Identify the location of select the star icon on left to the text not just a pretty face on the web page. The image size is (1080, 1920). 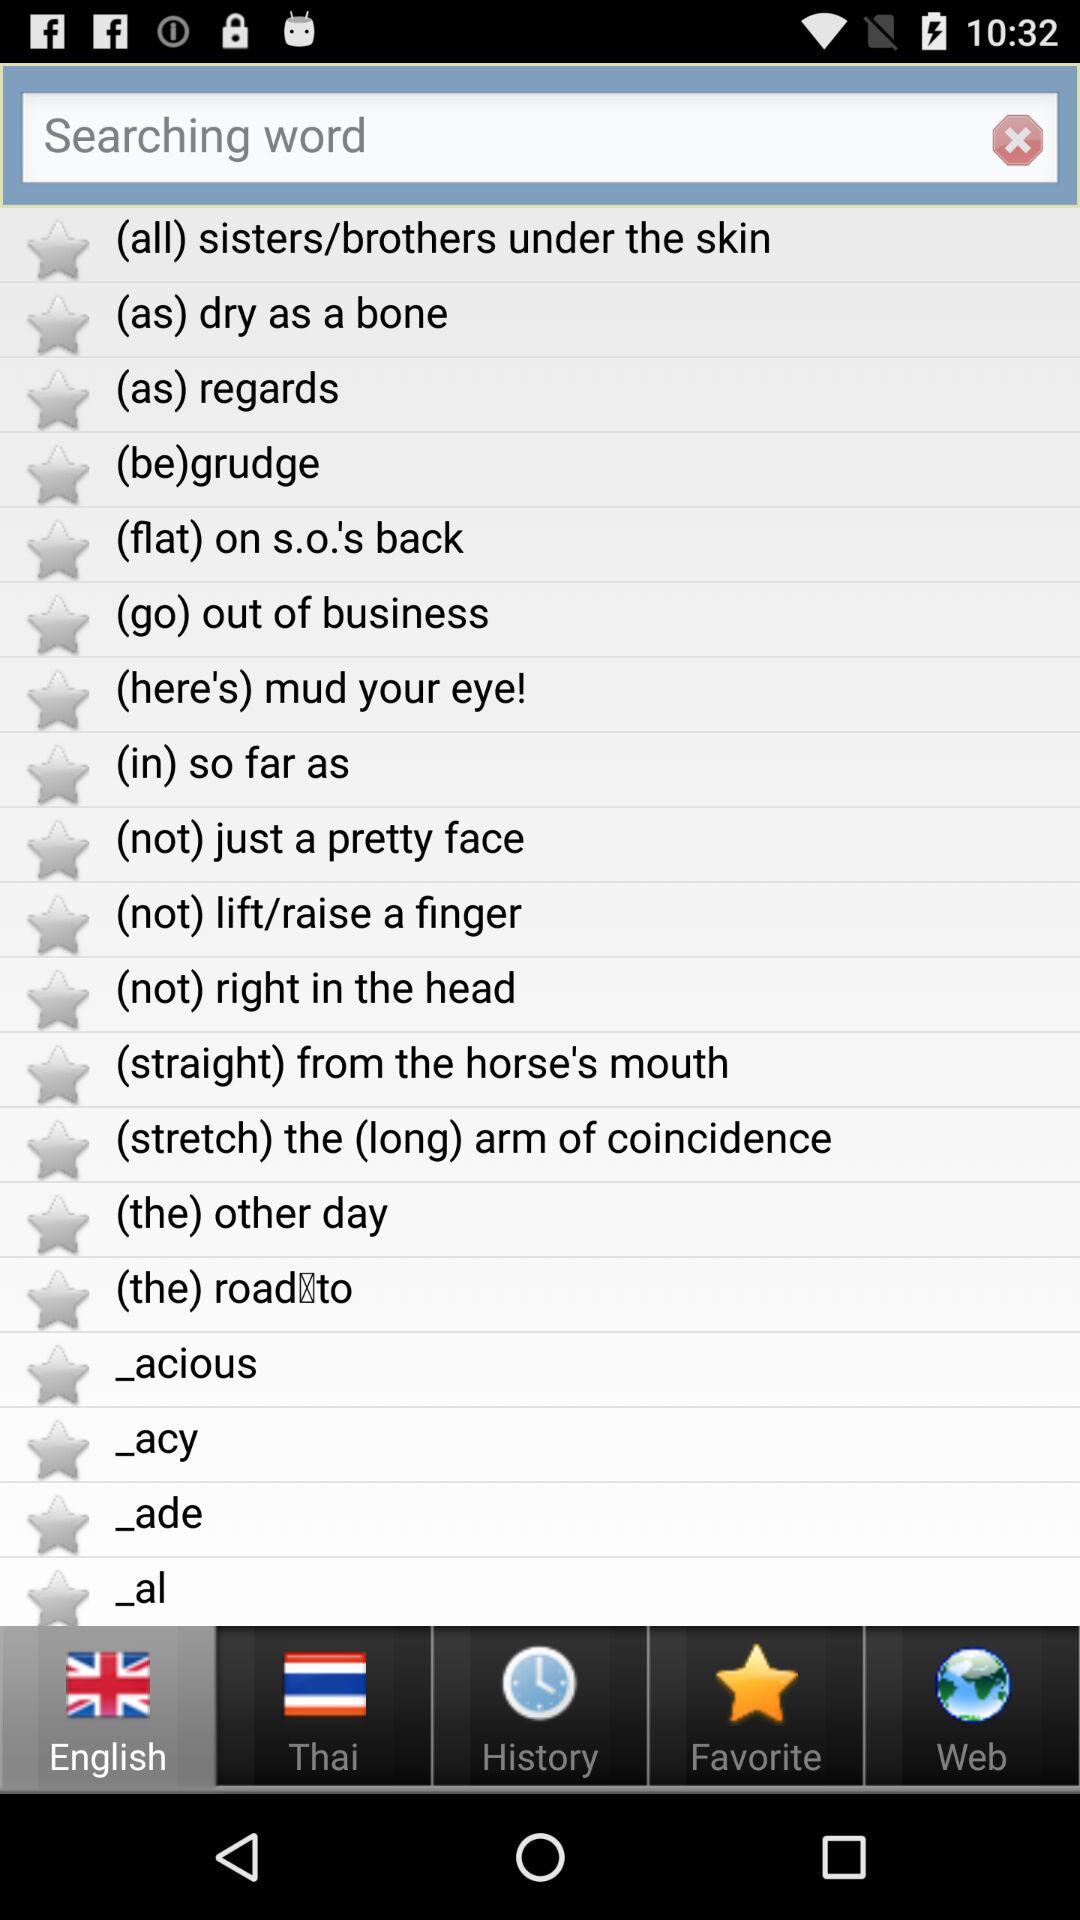
(56, 849).